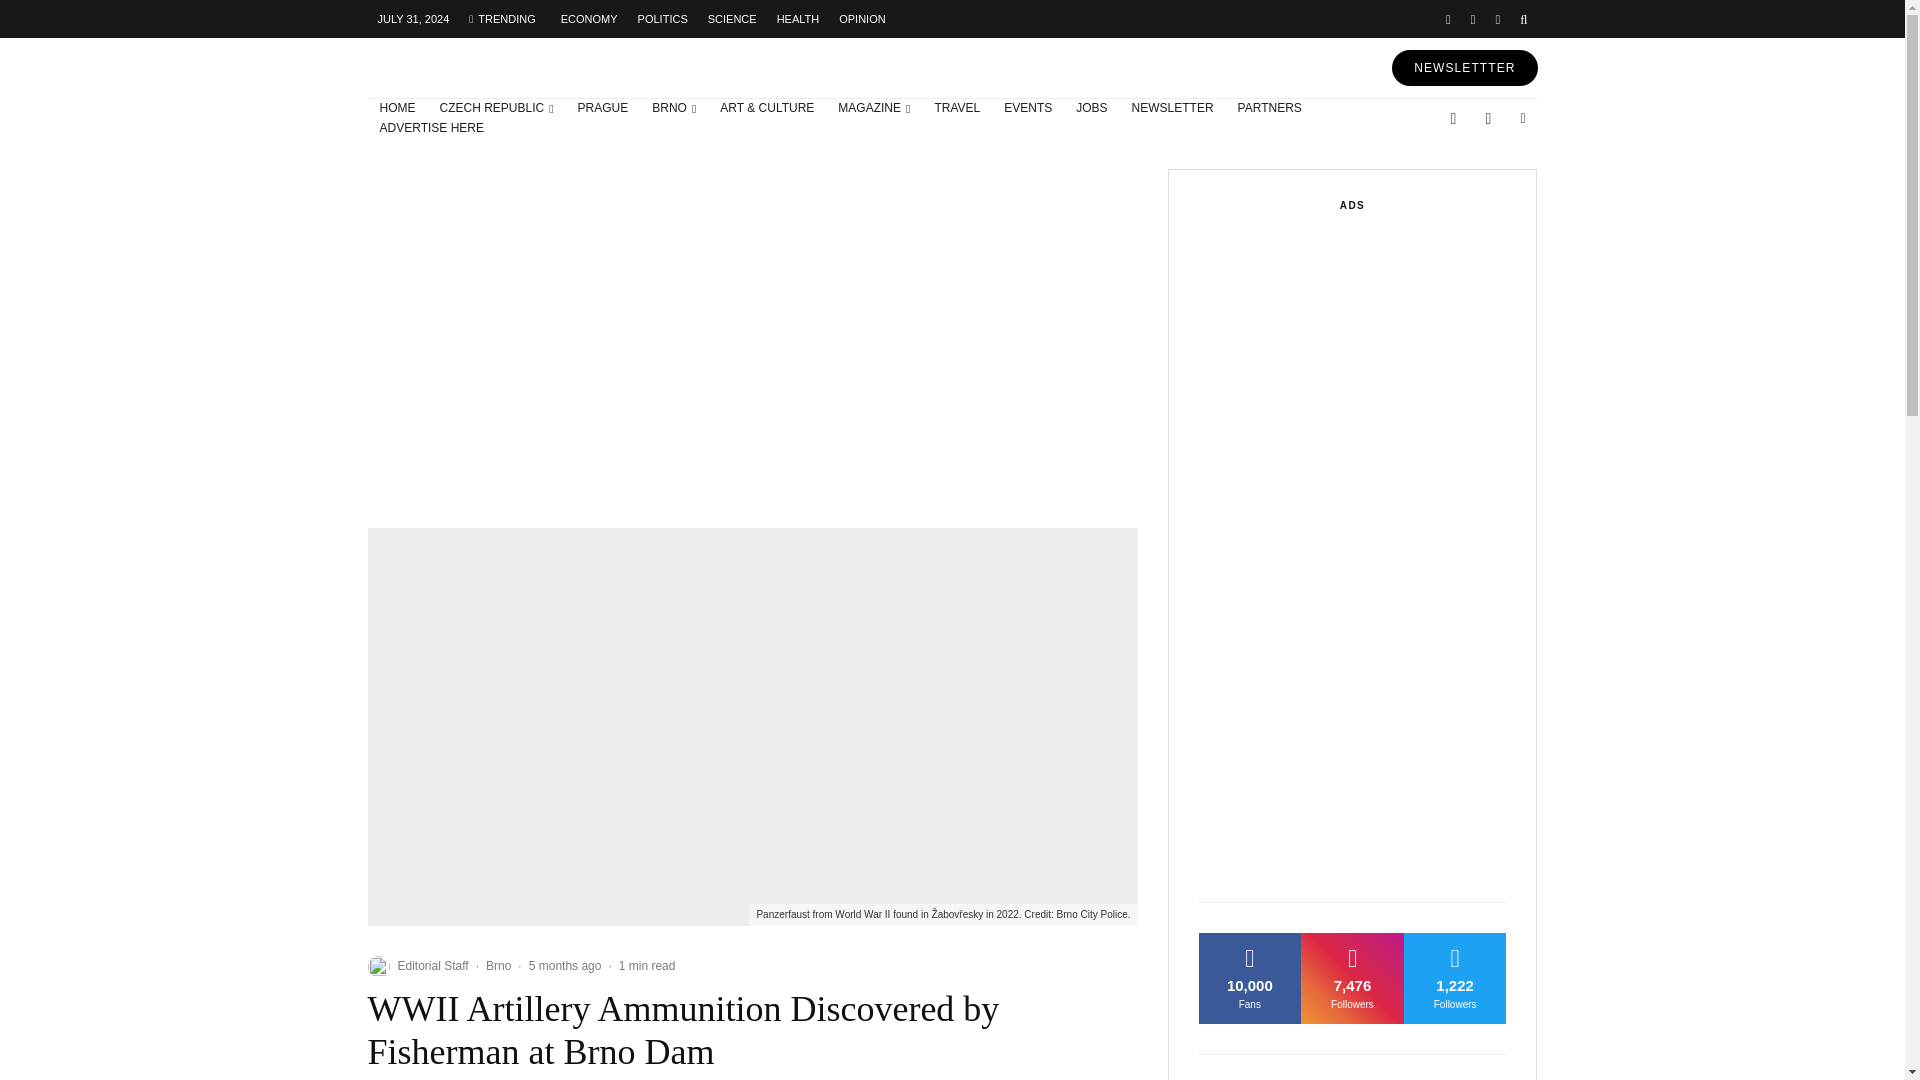 This screenshot has width=1920, height=1080. I want to click on OPINION, so click(862, 18).